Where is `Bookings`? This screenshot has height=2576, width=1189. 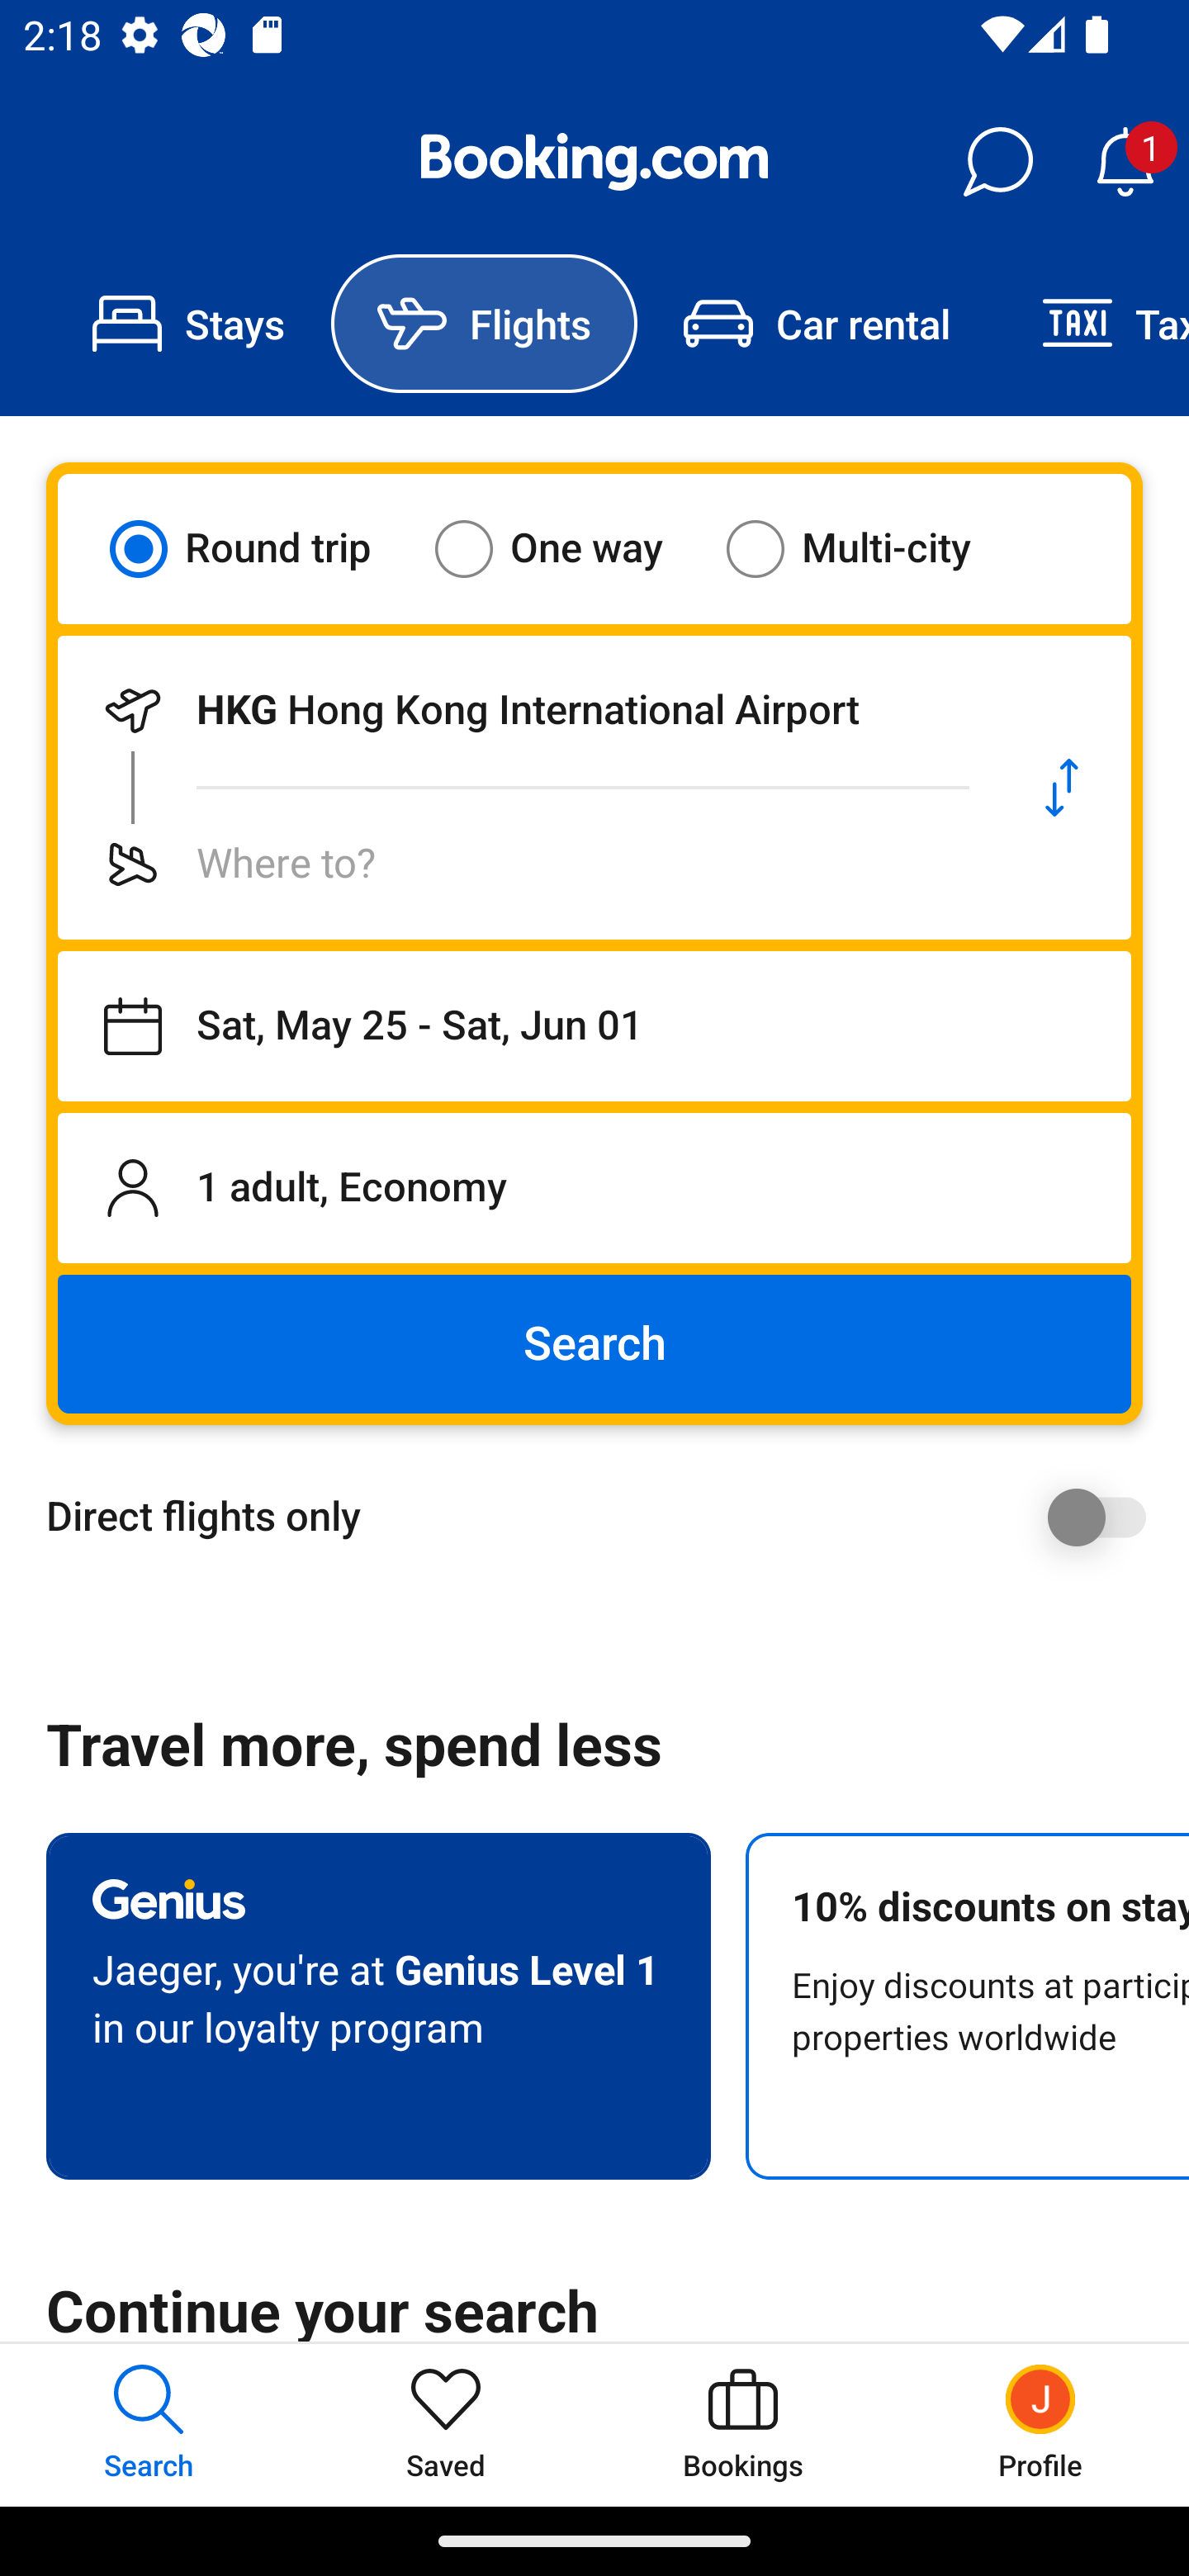 Bookings is located at coordinates (743, 2424).